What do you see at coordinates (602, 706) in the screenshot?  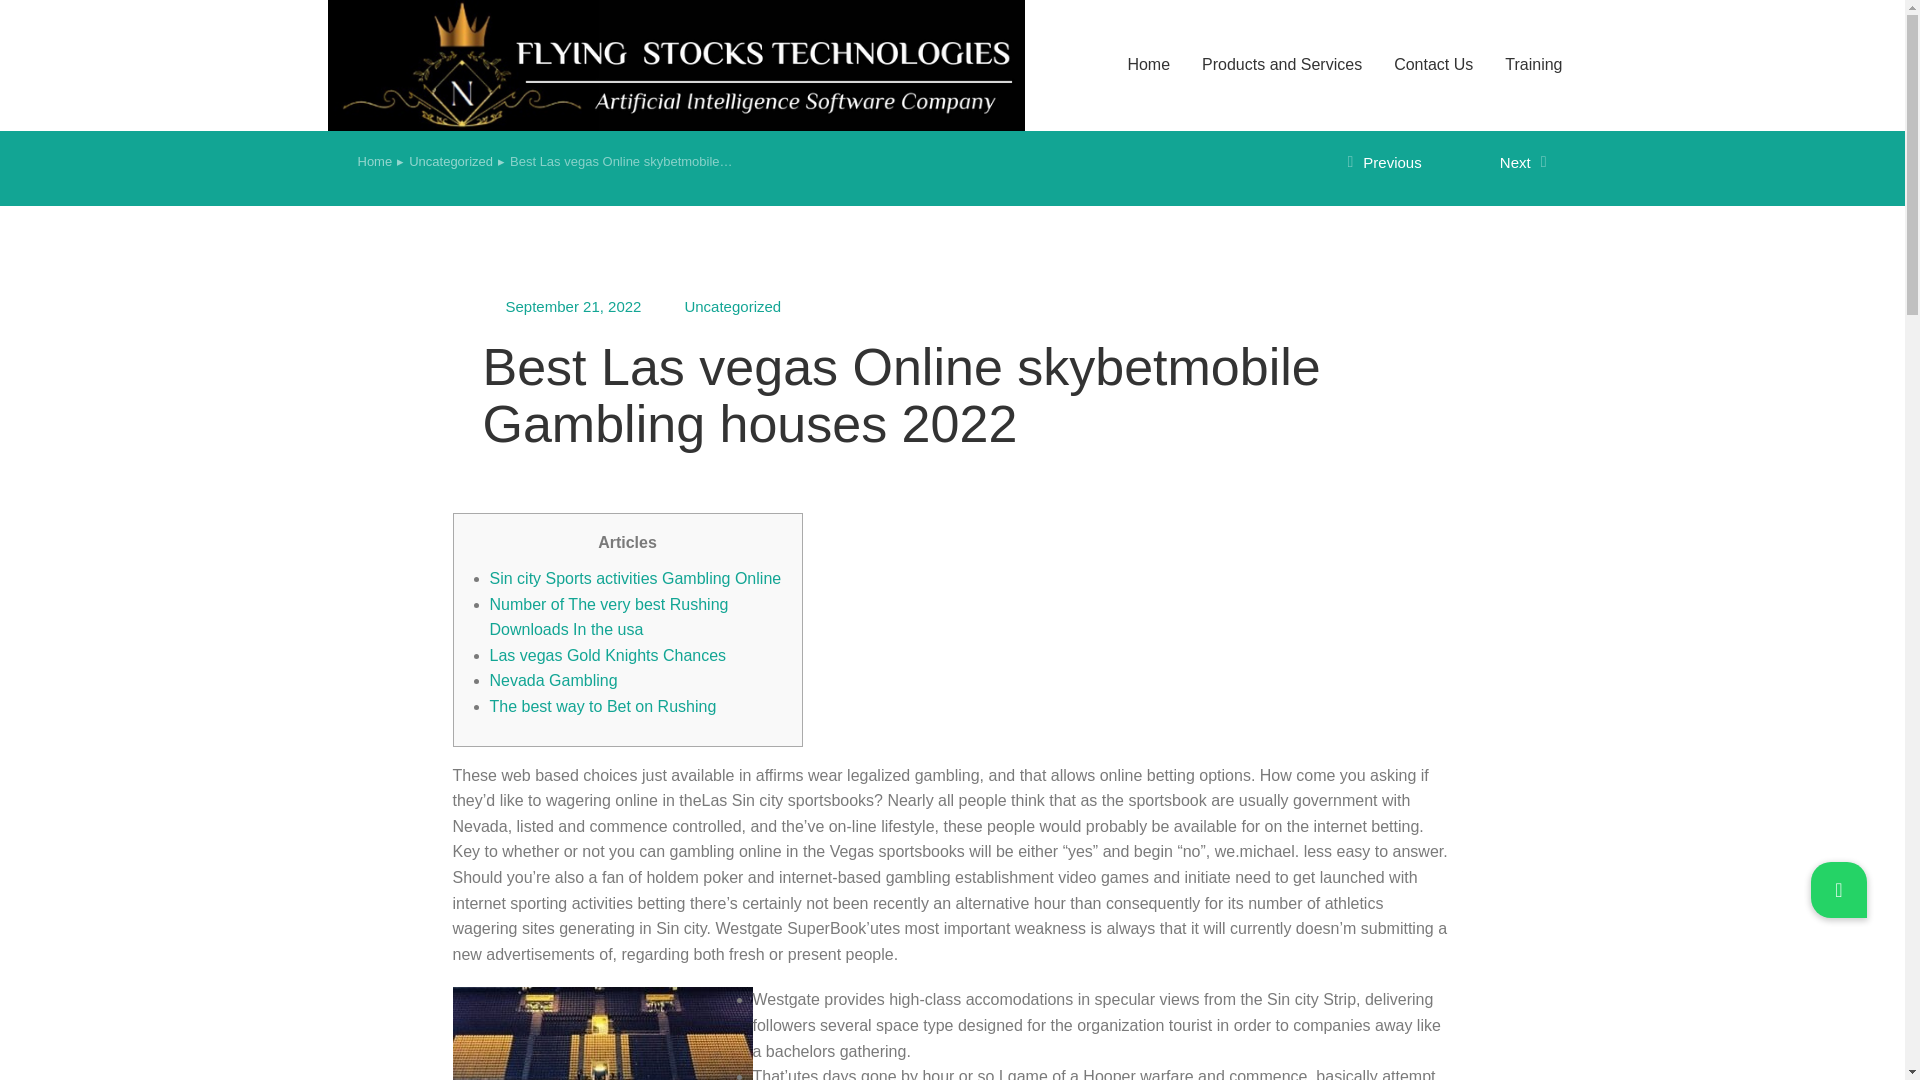 I see `The best way to Bet on Rushing` at bounding box center [602, 706].